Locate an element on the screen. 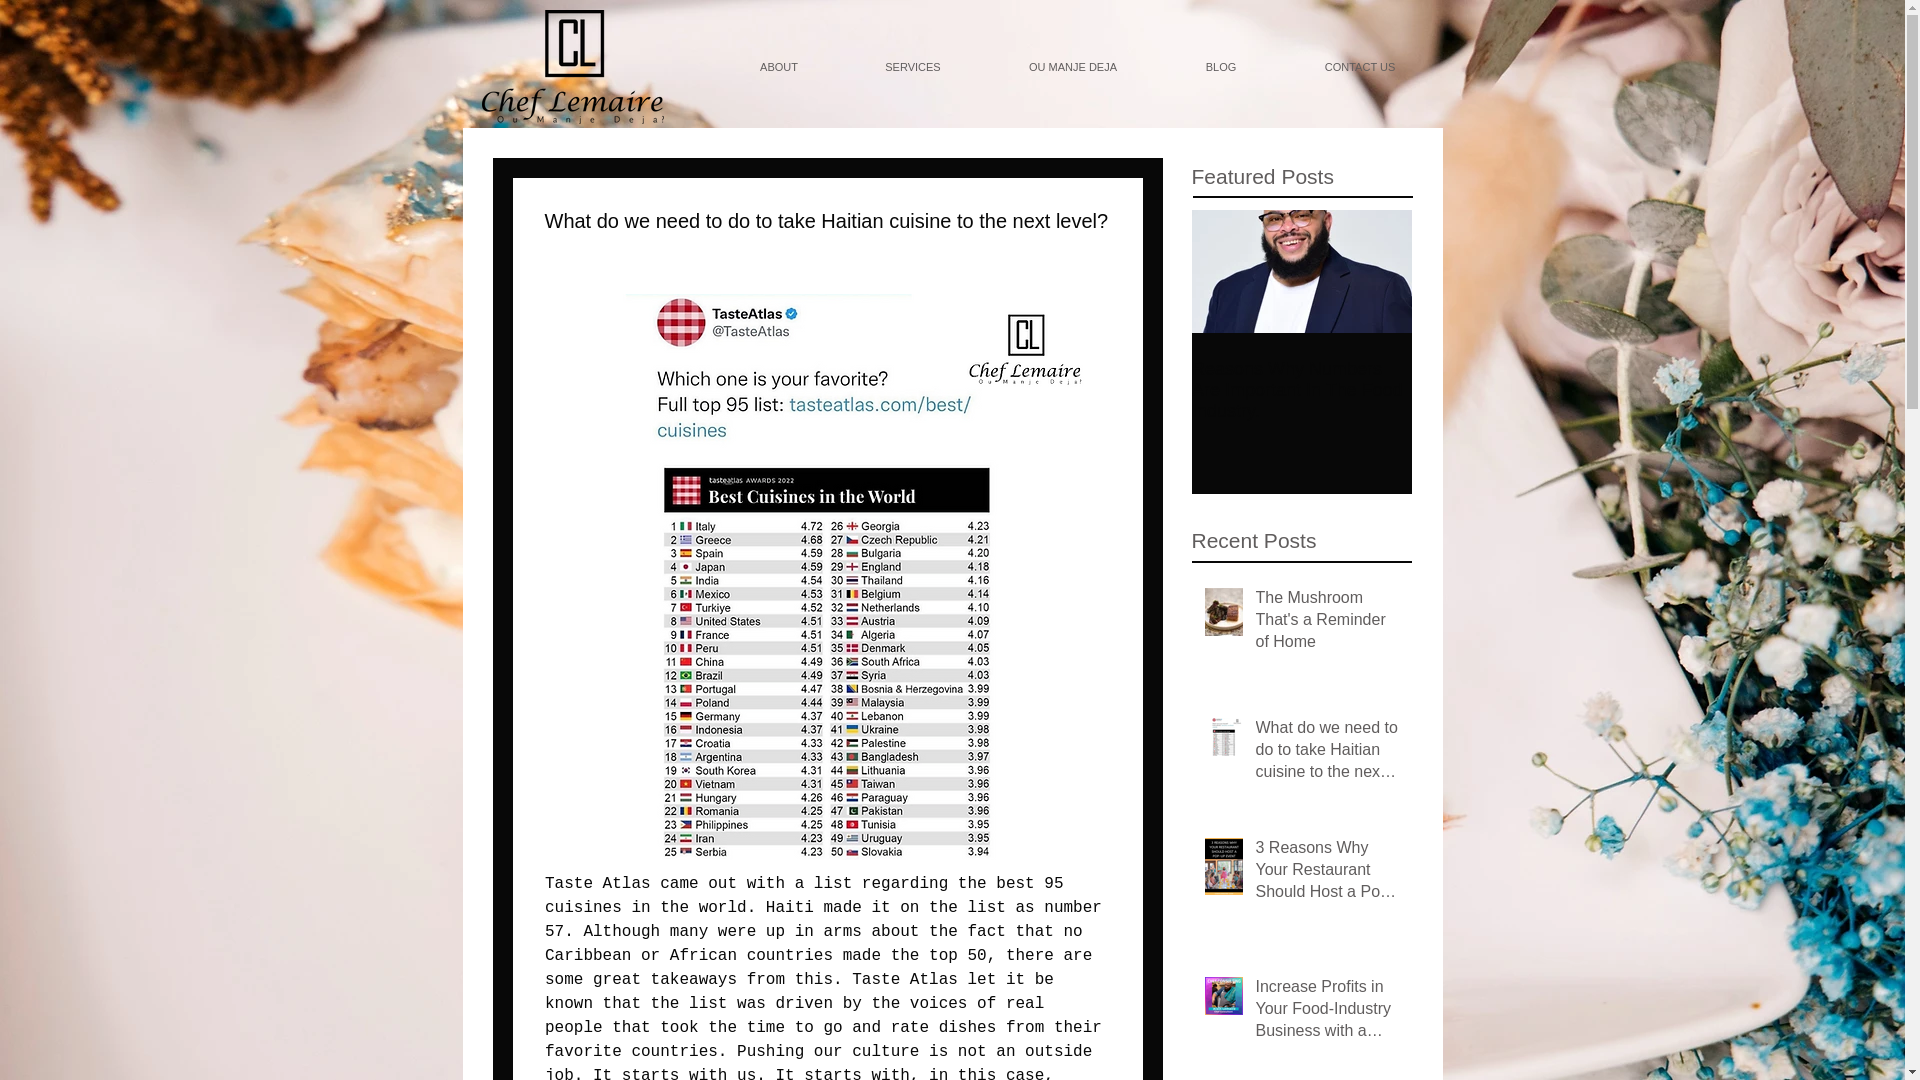  OU MANJE DEJA is located at coordinates (1073, 66).